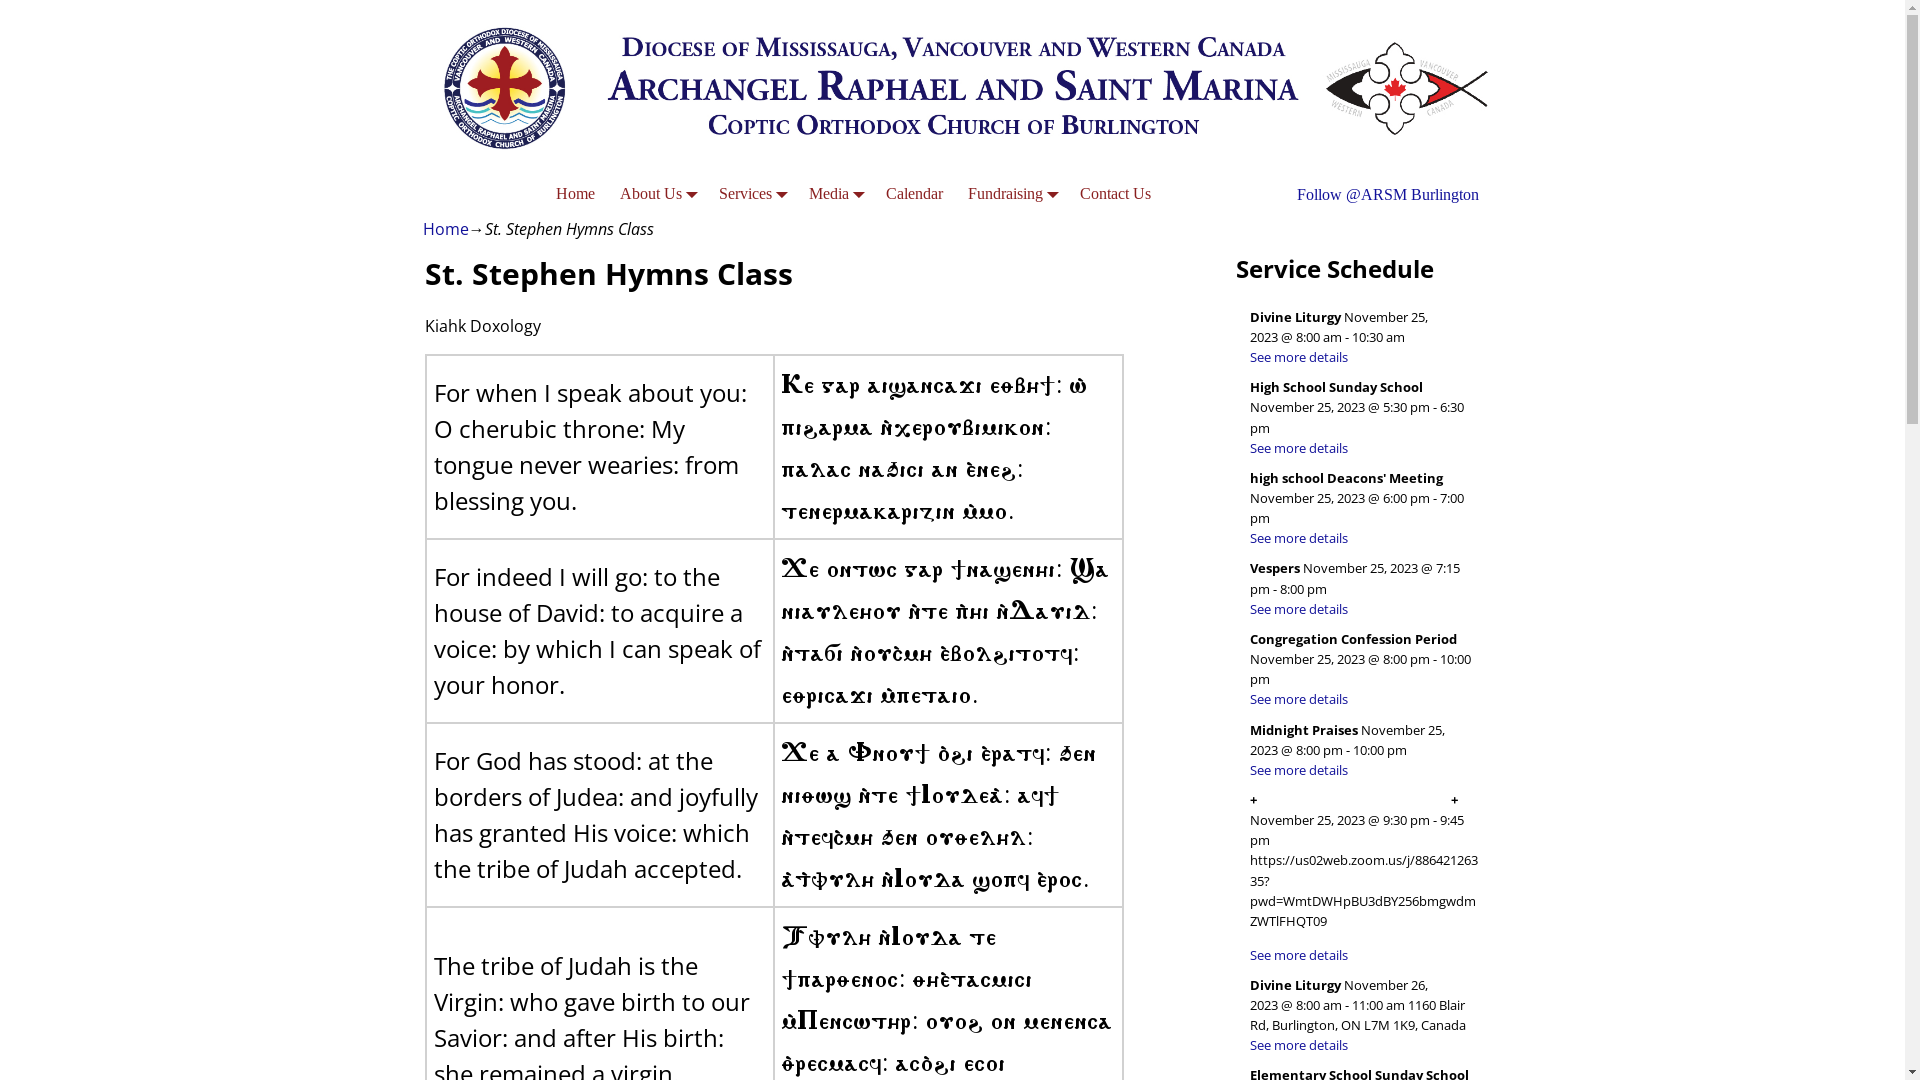 The image size is (1920, 1080). I want to click on See more details, so click(1299, 538).